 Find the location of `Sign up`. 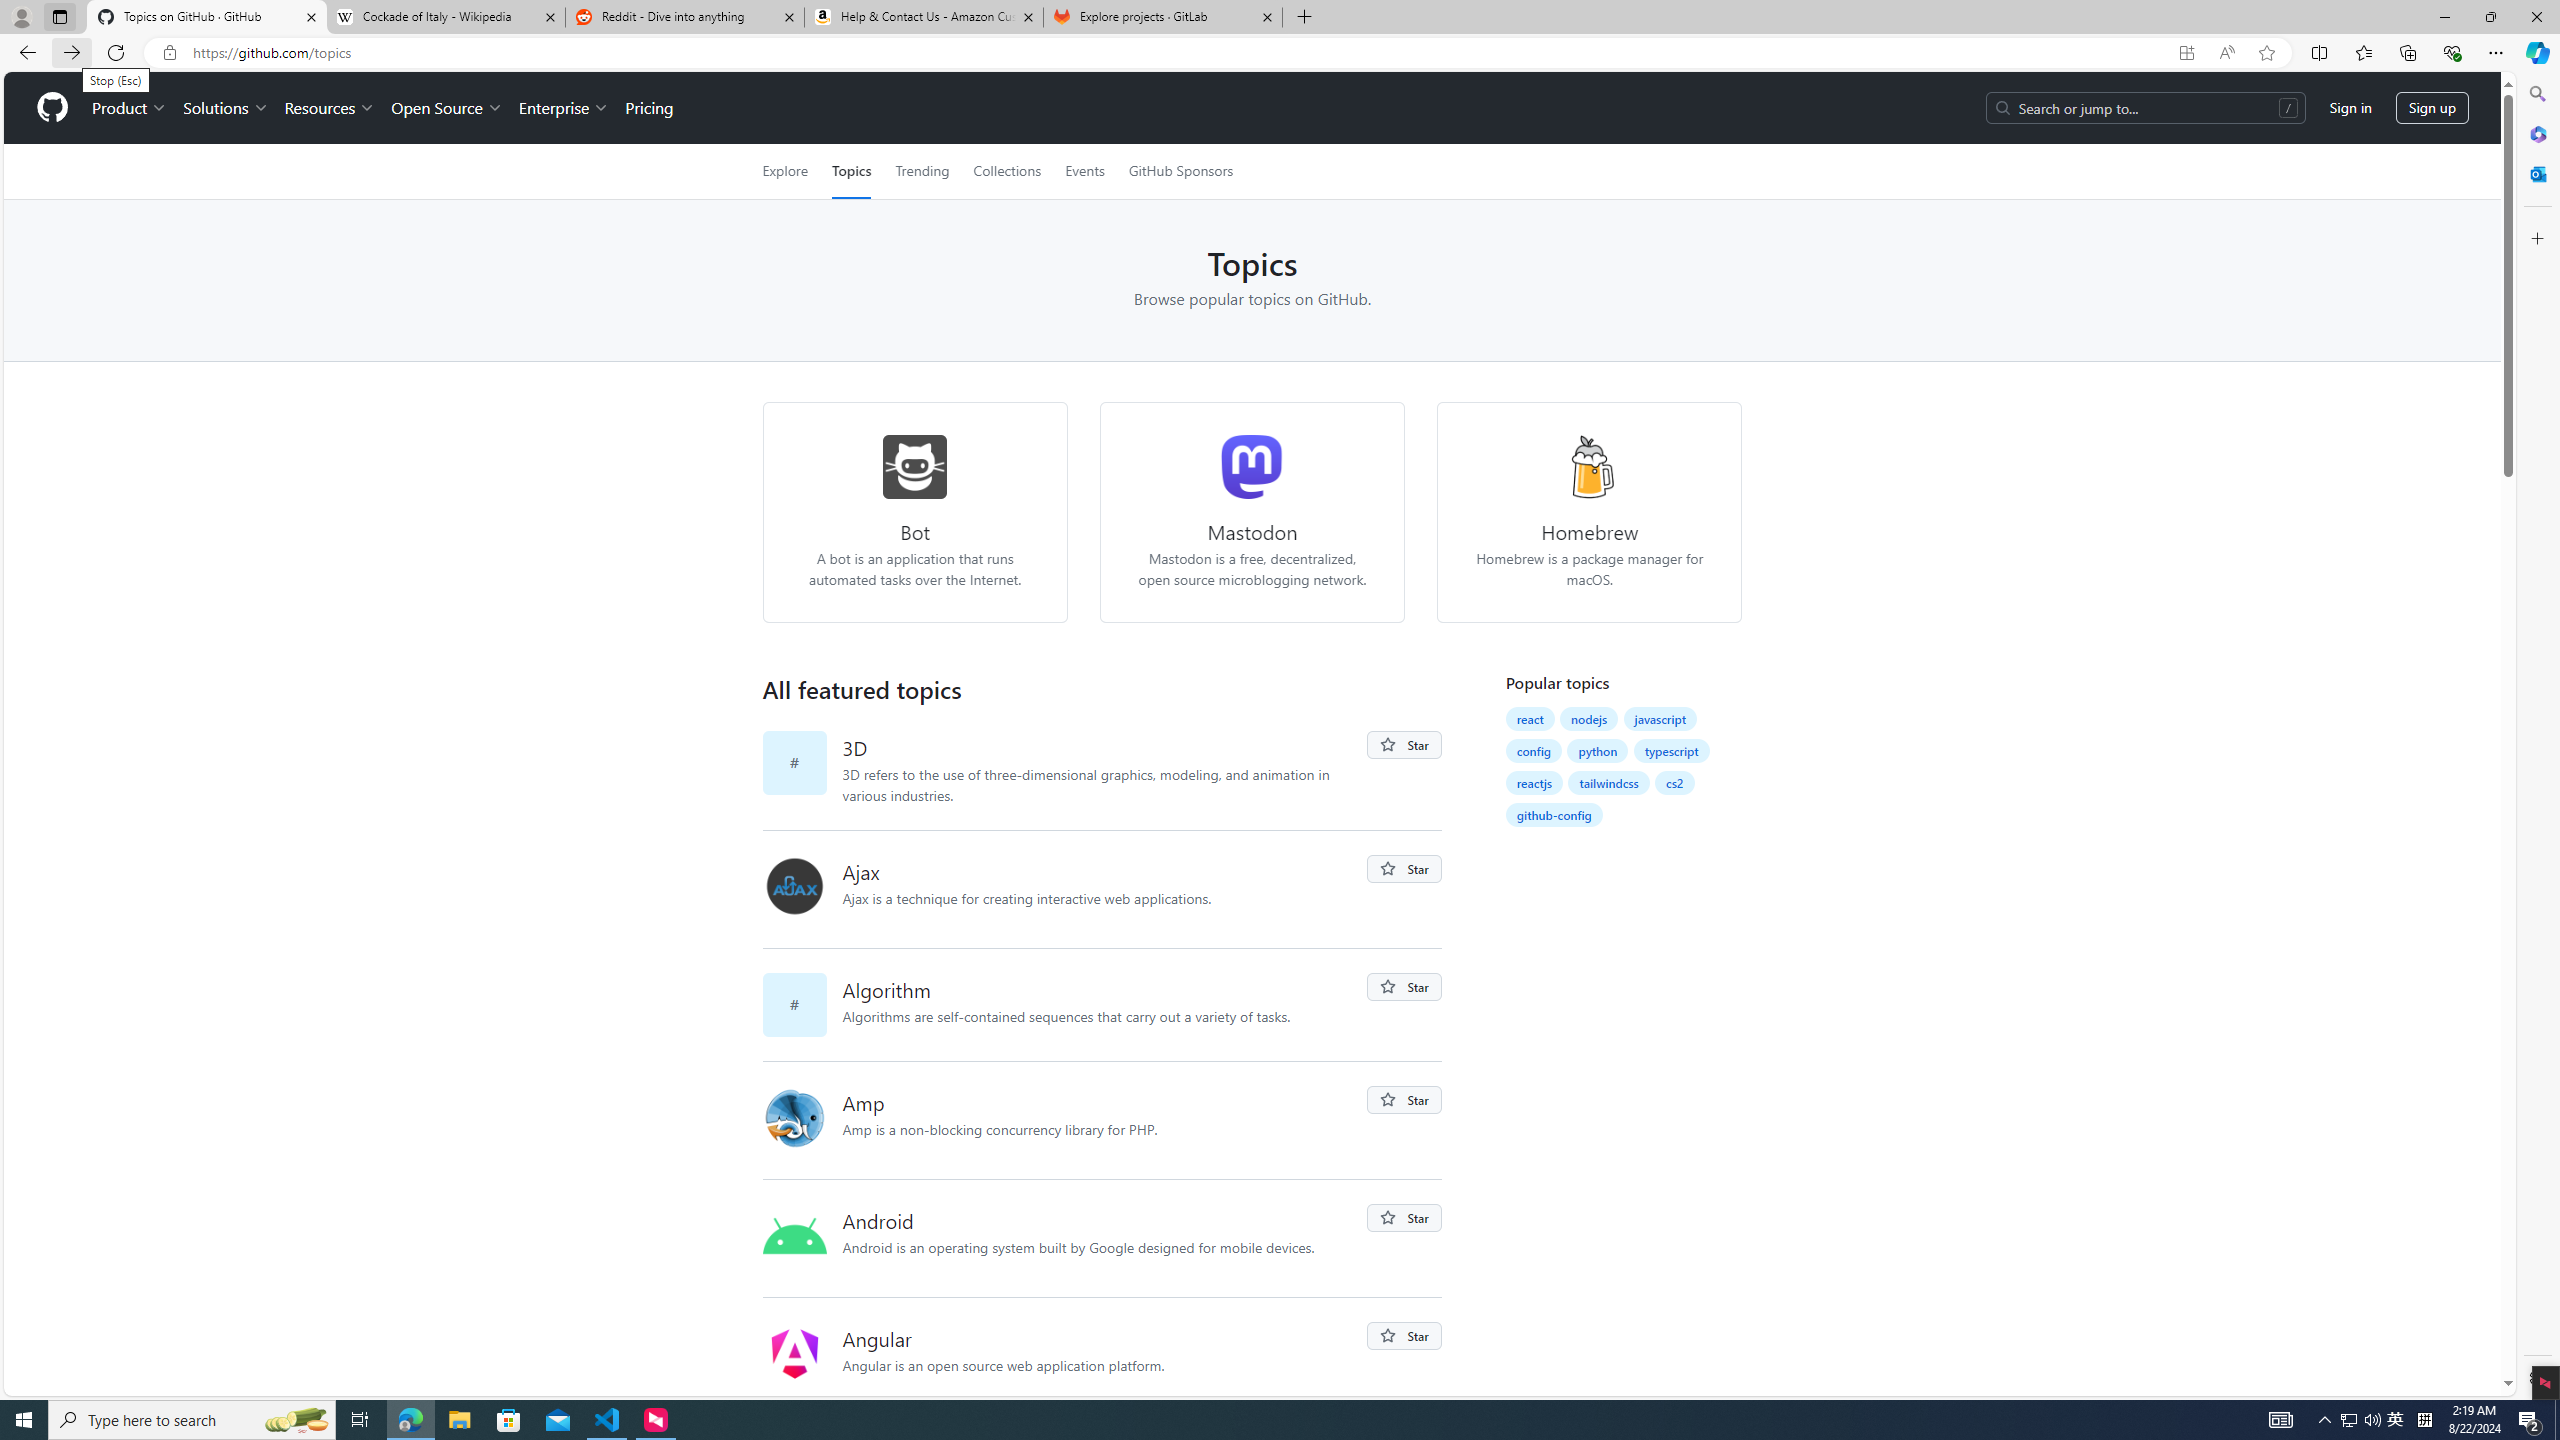

Sign up is located at coordinates (2432, 108).